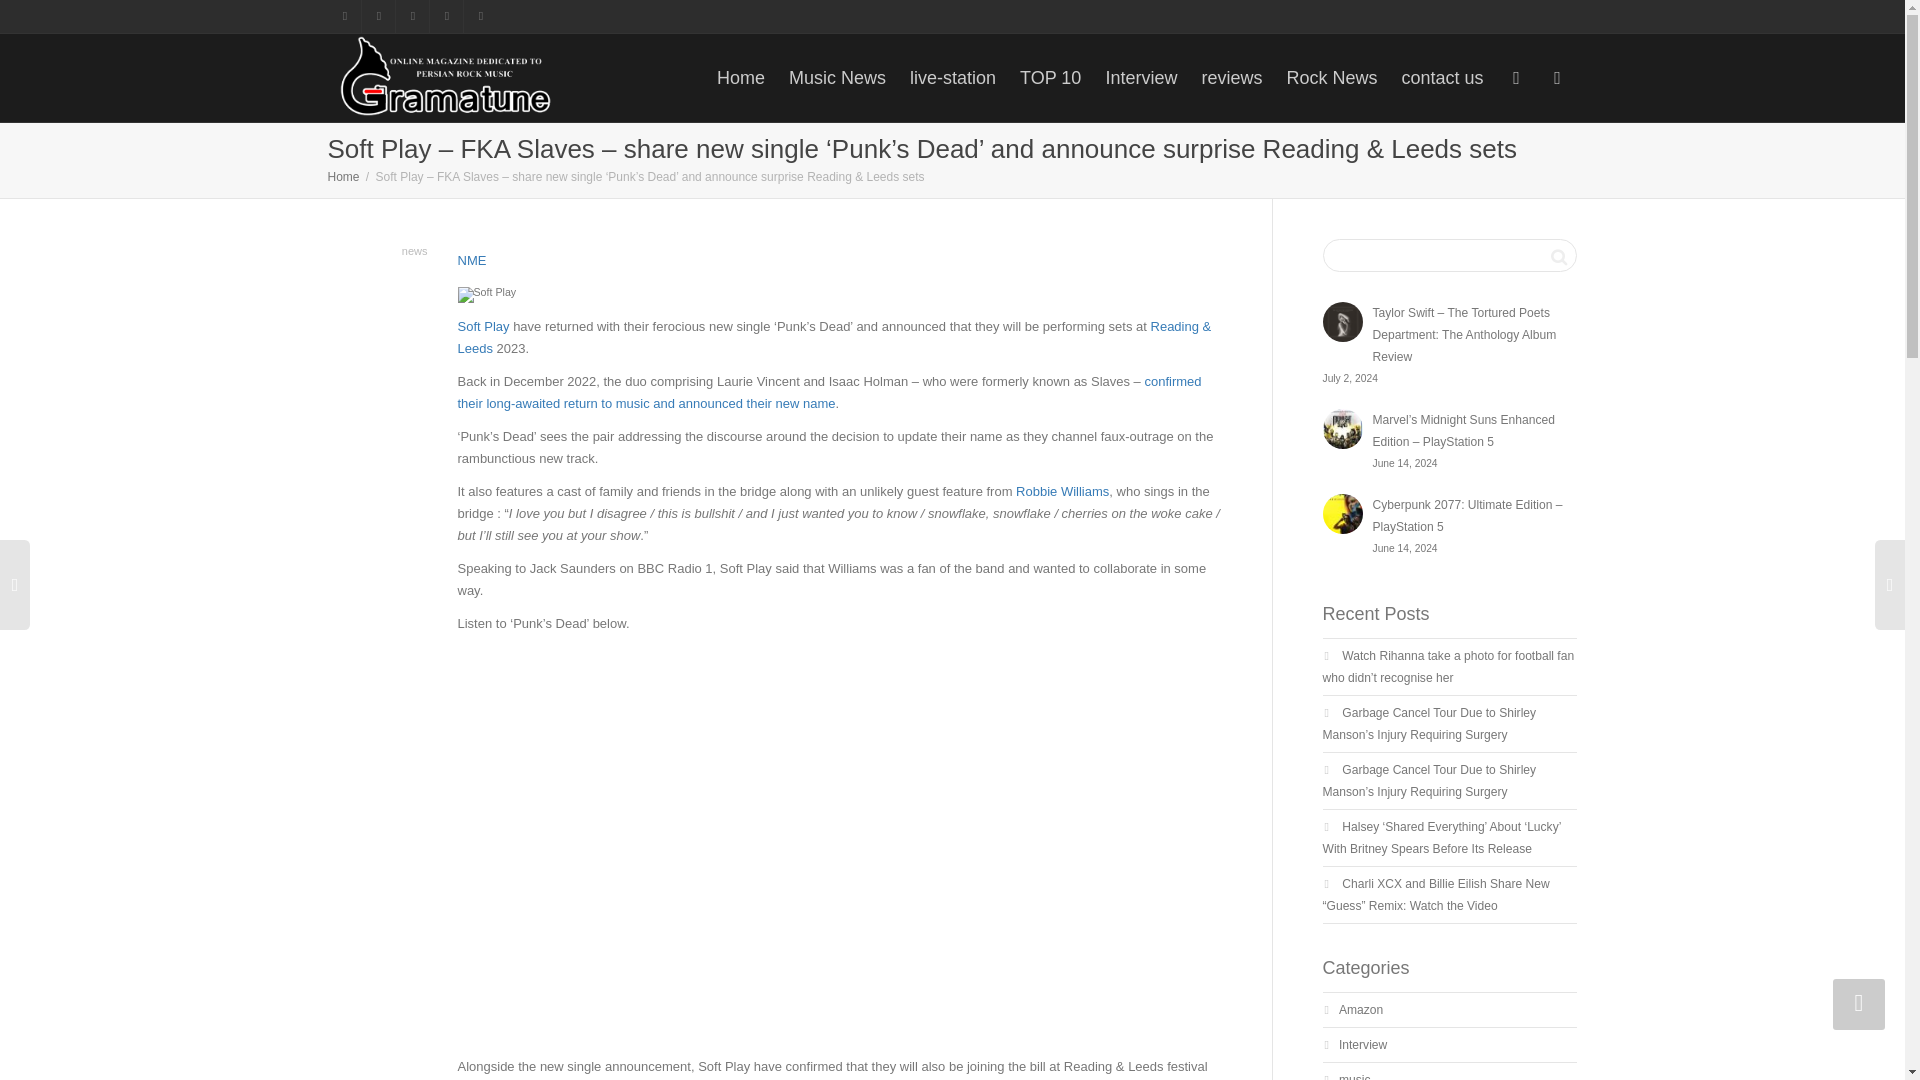  I want to click on Robbie Williams, so click(1062, 490).